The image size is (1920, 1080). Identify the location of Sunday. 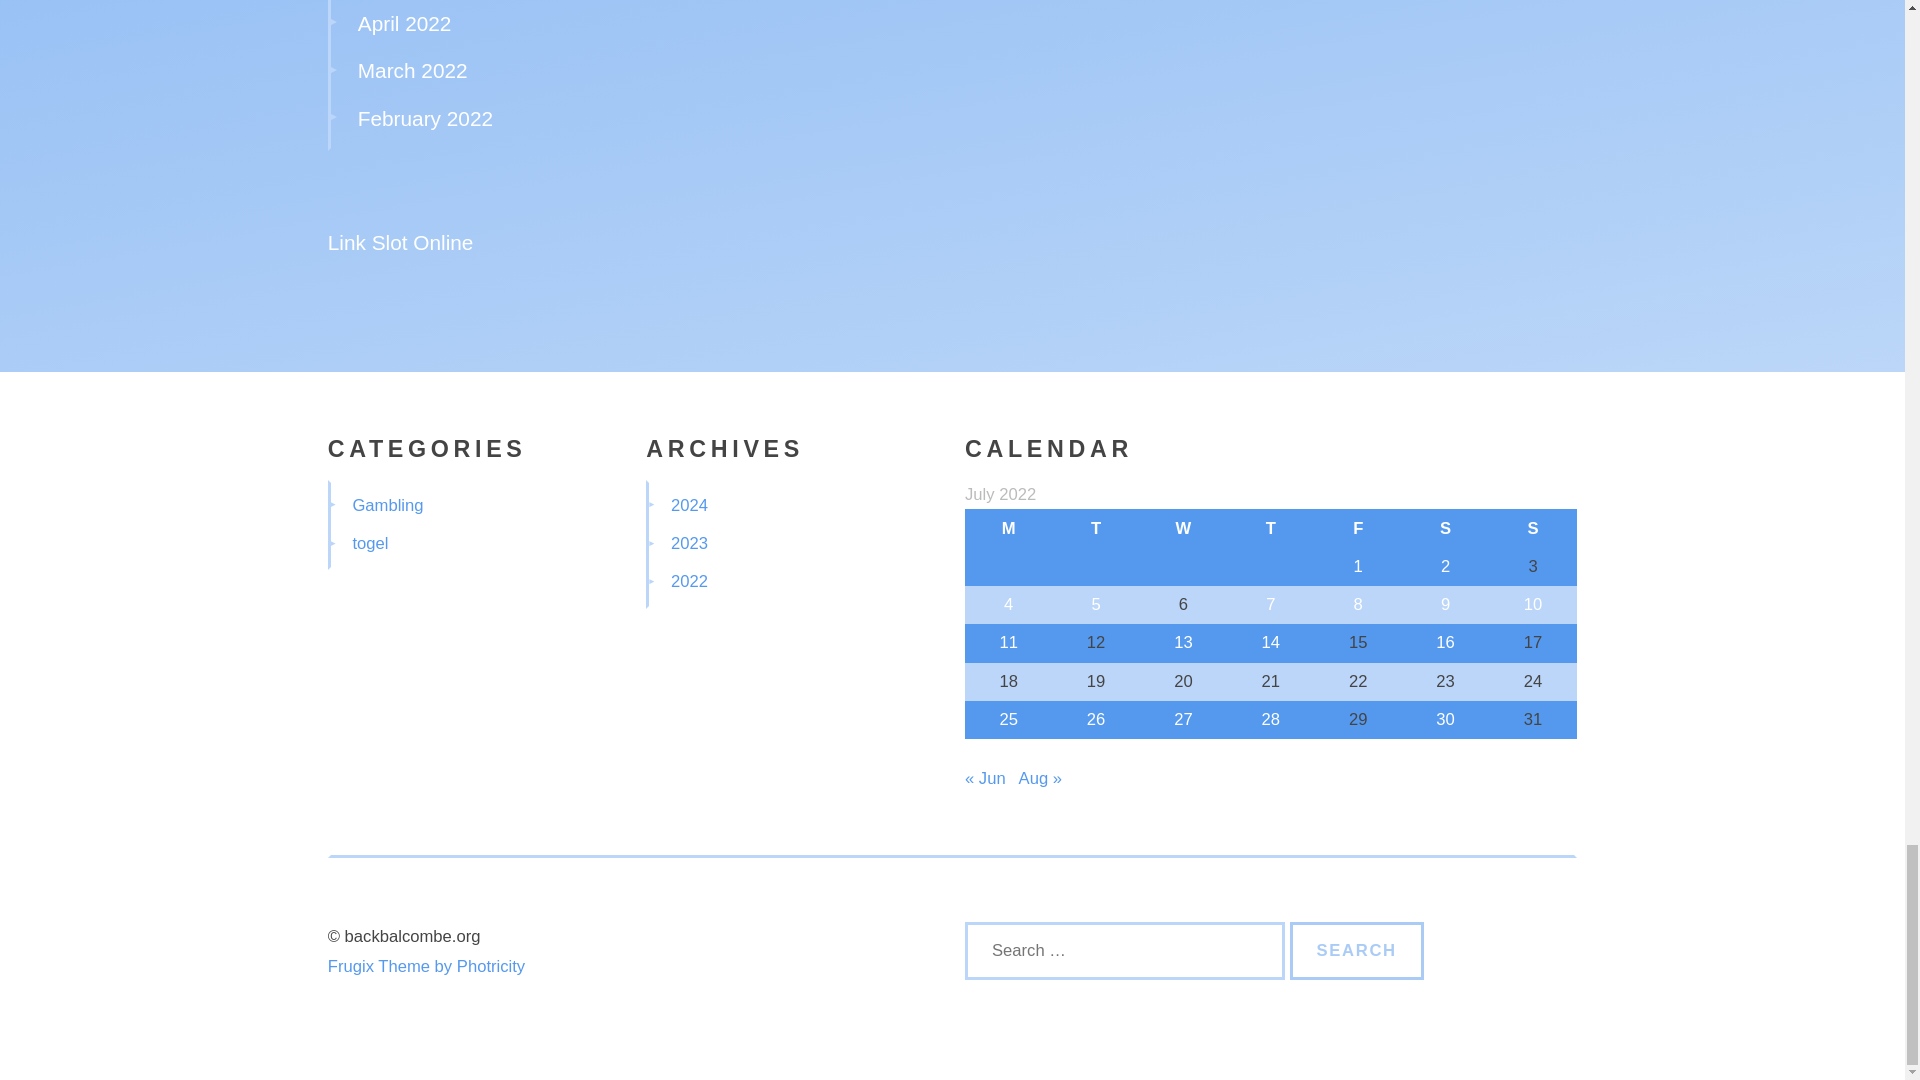
(1532, 527).